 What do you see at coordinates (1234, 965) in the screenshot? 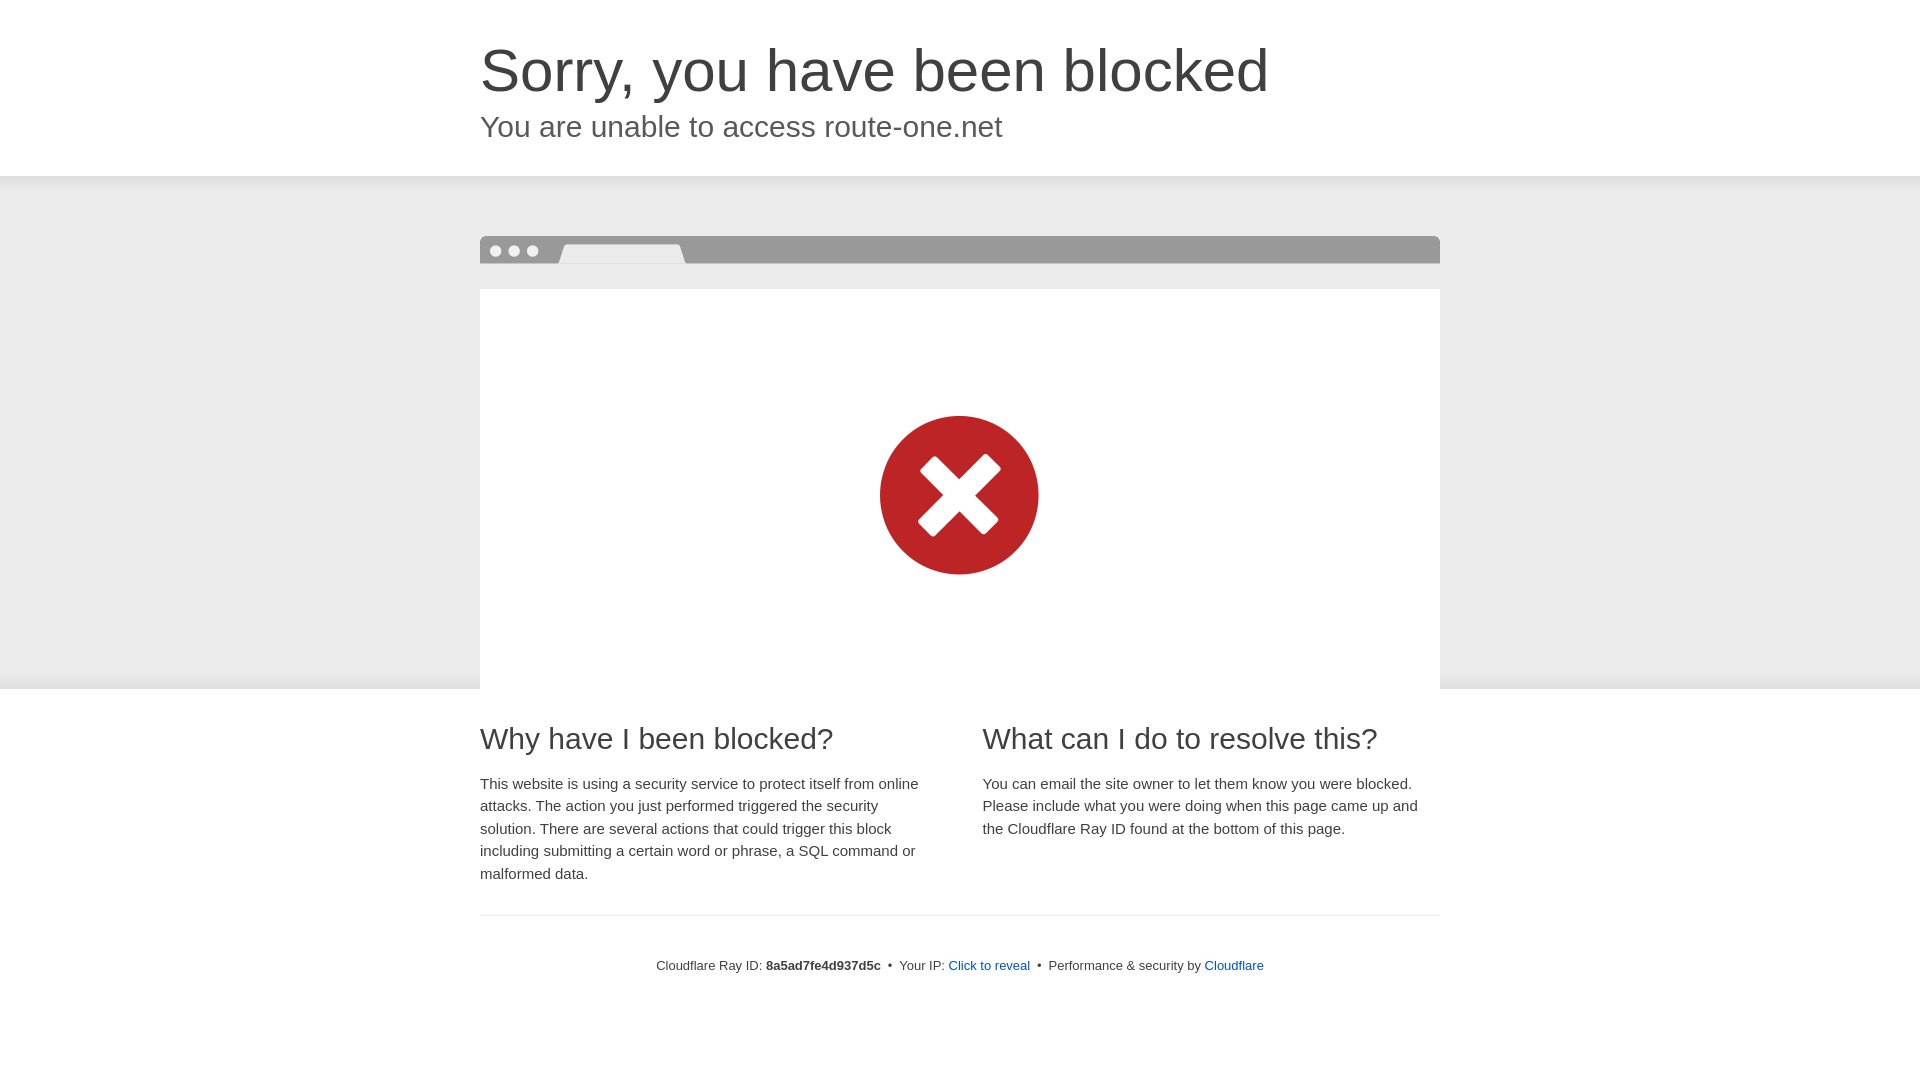
I see `Cloudflare` at bounding box center [1234, 965].